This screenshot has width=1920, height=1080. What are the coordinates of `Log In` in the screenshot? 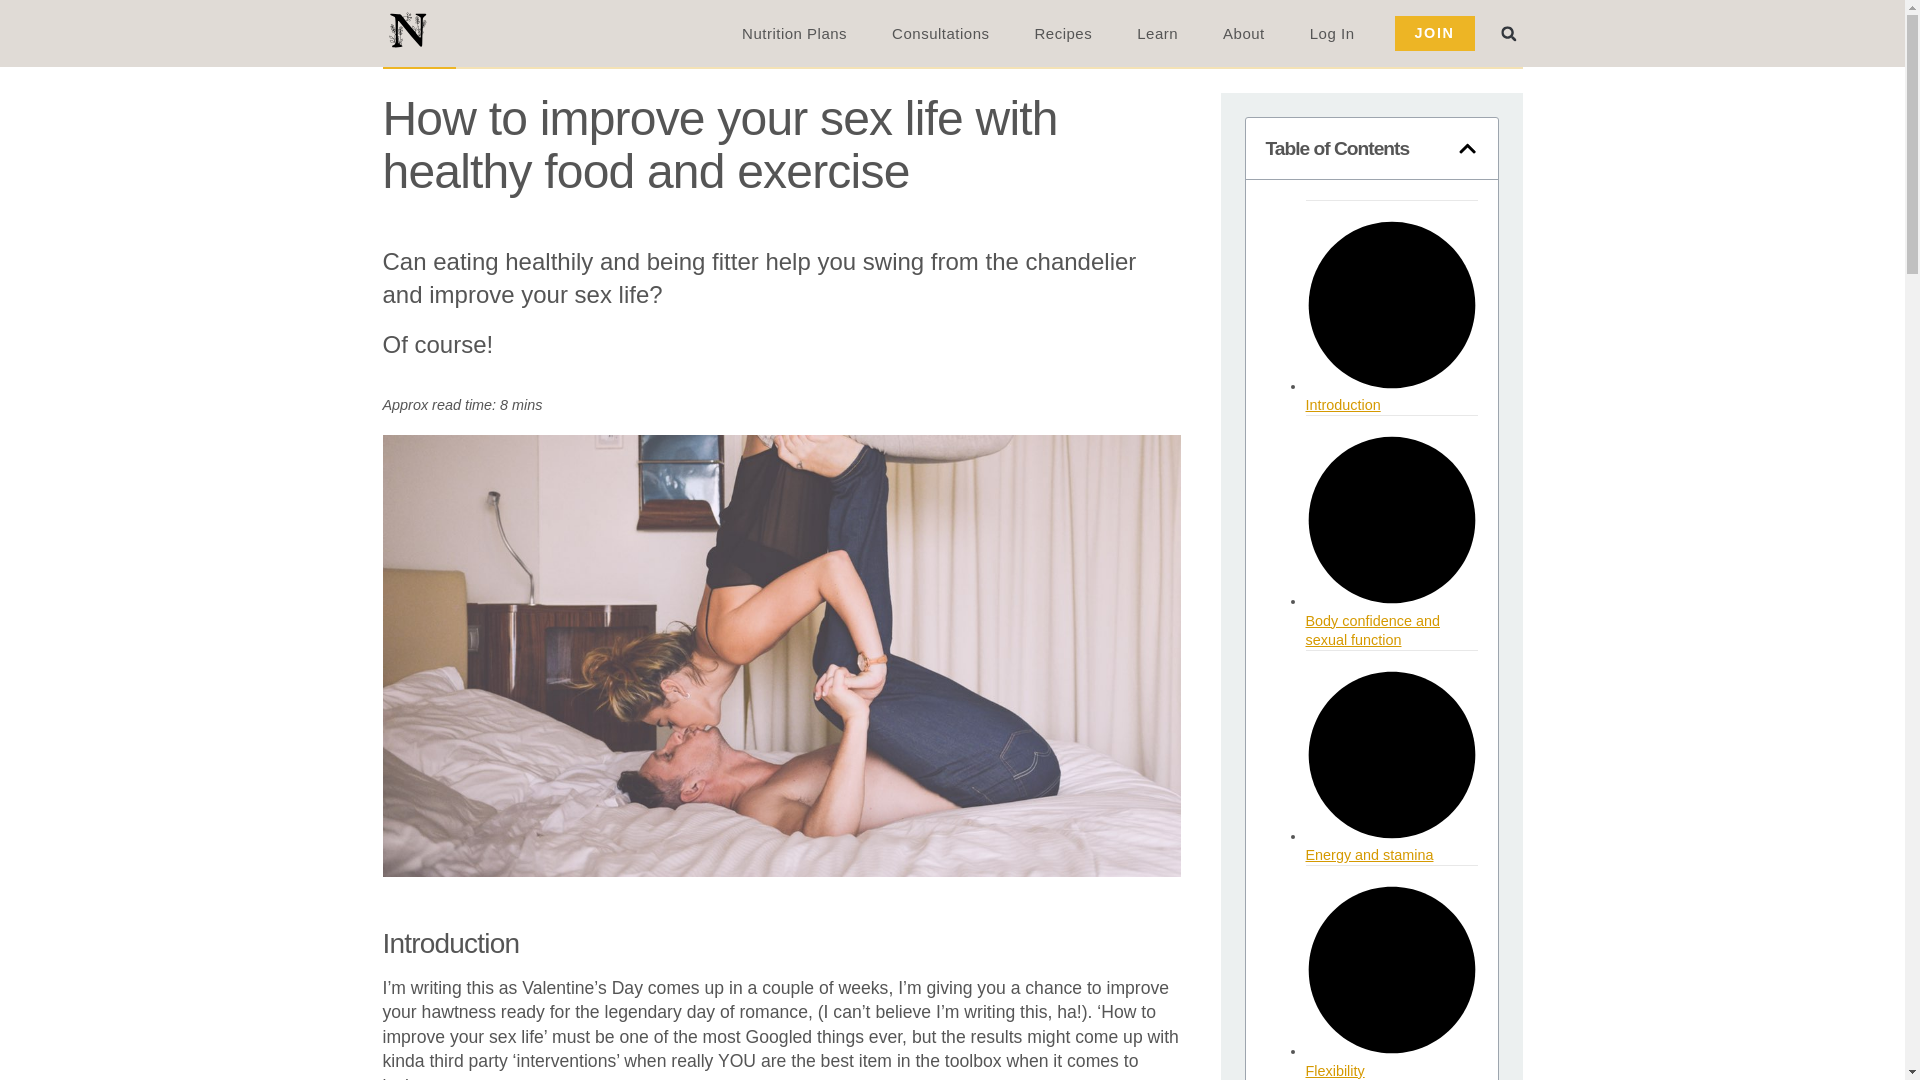 It's located at (1332, 32).